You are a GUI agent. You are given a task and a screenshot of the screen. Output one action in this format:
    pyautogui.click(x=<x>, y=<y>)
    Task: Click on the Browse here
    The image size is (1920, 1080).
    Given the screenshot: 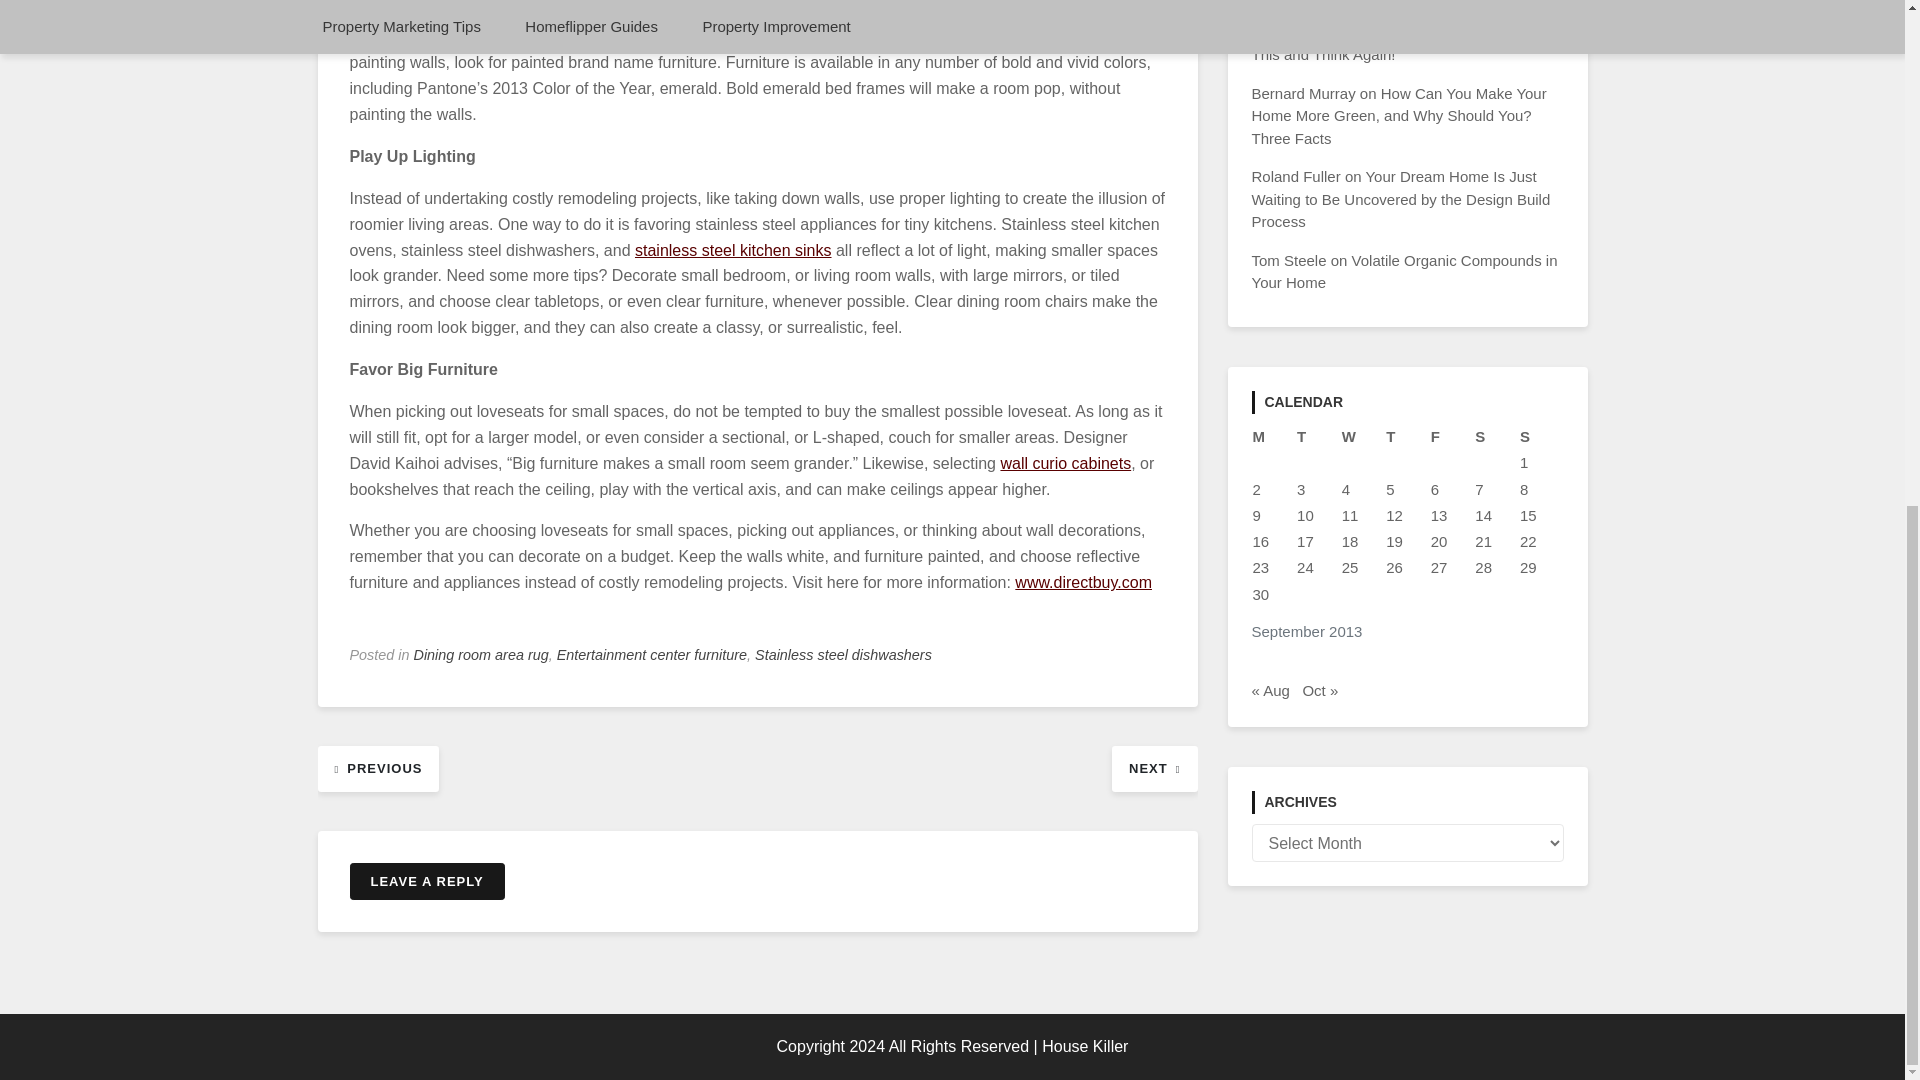 What is the action you would take?
    pyautogui.click(x=733, y=250)
    